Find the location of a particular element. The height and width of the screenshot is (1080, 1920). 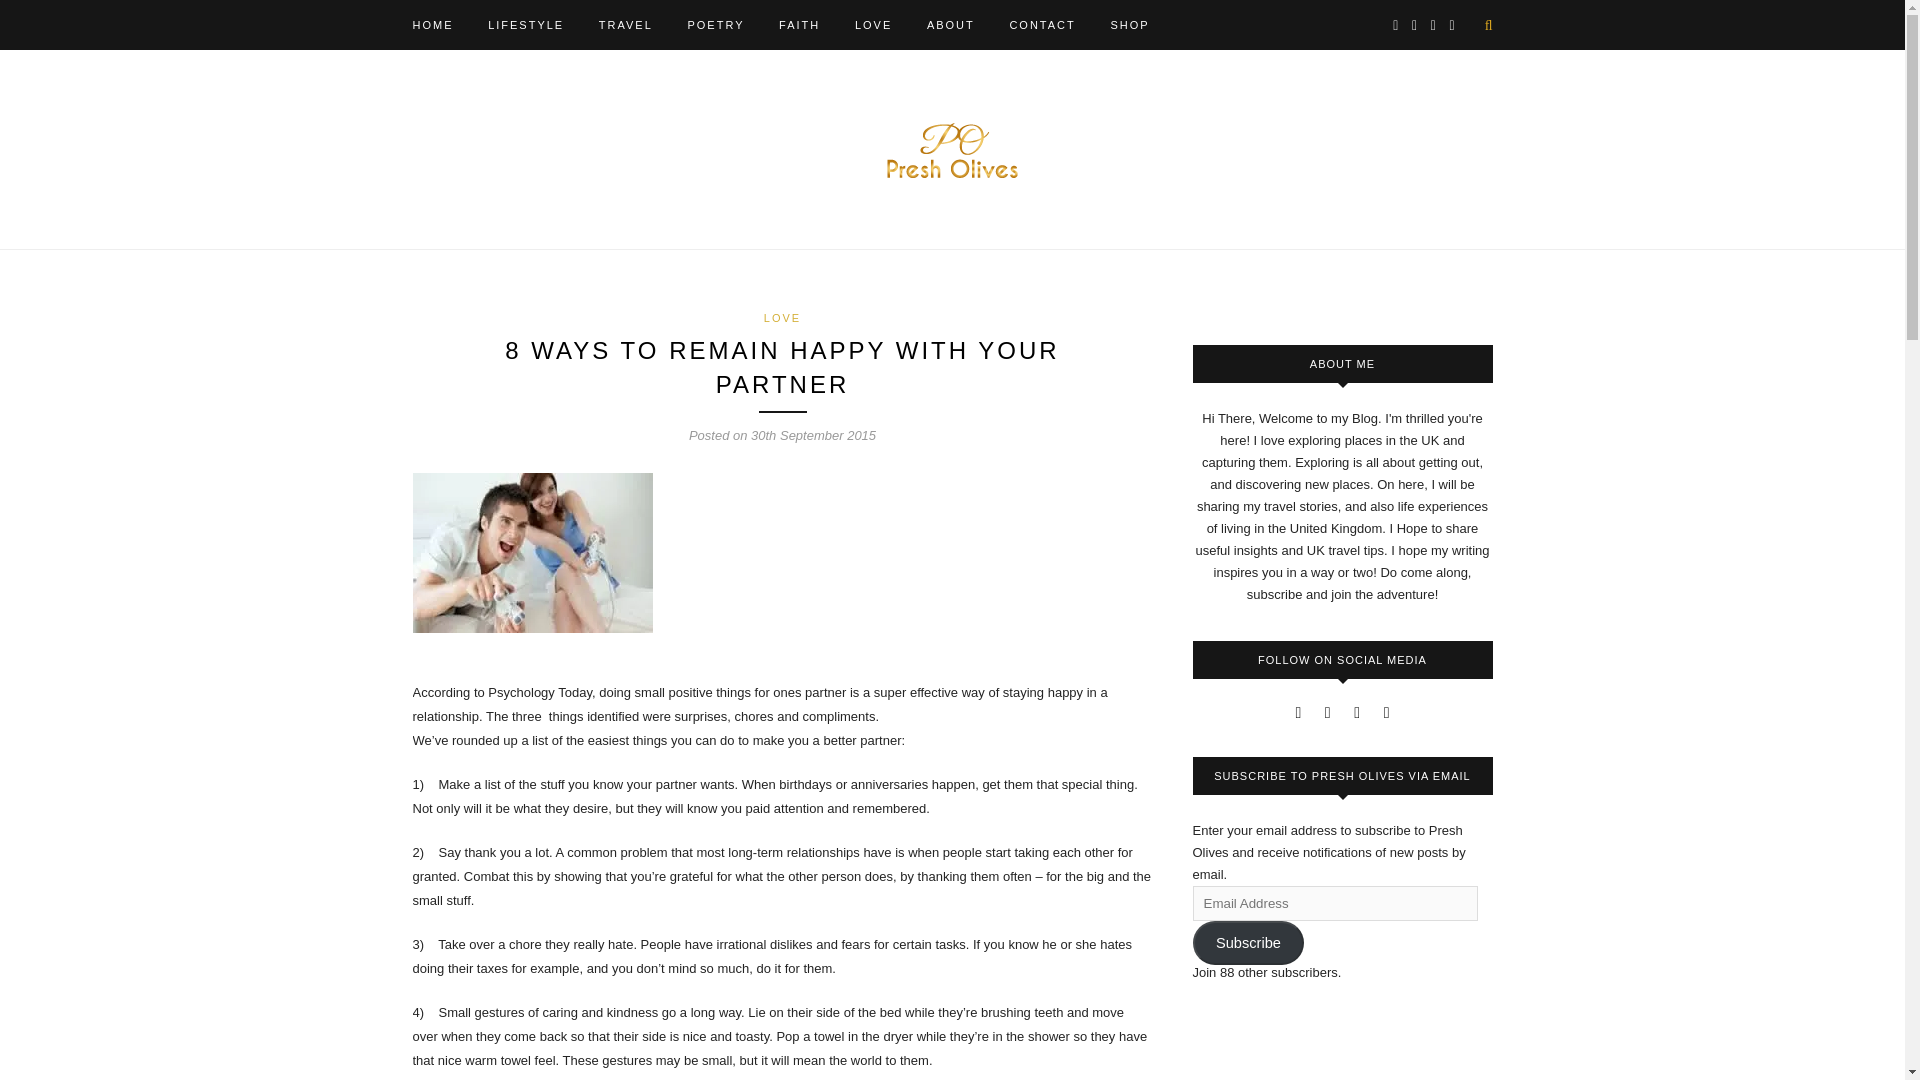

CONTACT is located at coordinates (1042, 24).